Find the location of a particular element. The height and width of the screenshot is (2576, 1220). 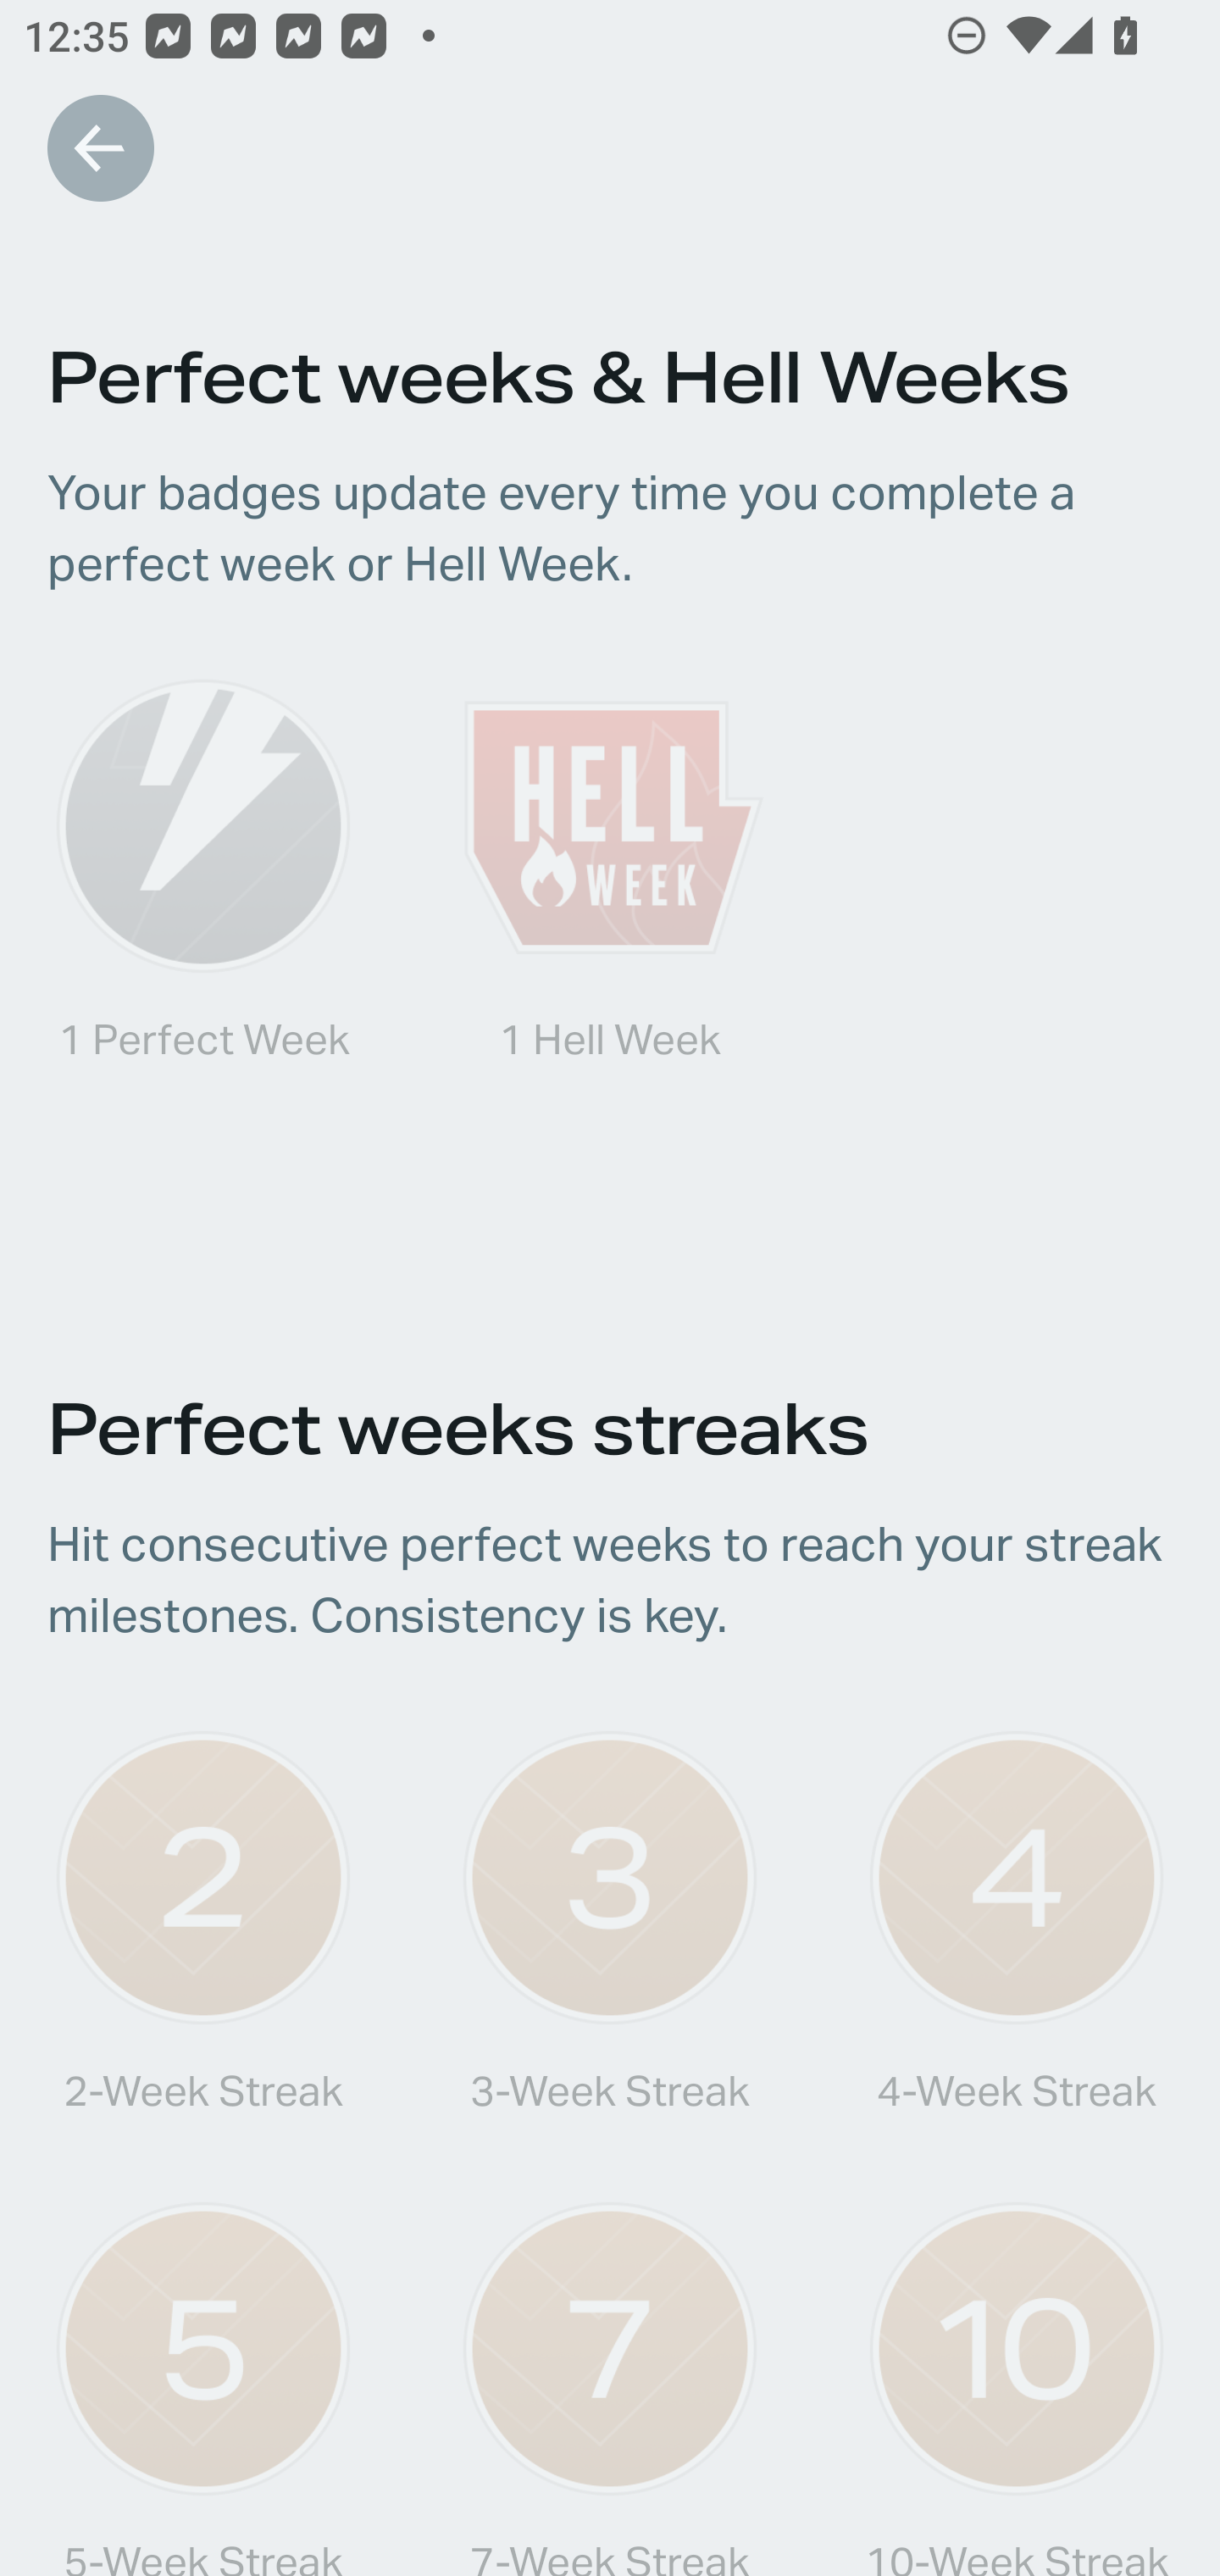

2-Week Streak is located at coordinates (203, 1956).